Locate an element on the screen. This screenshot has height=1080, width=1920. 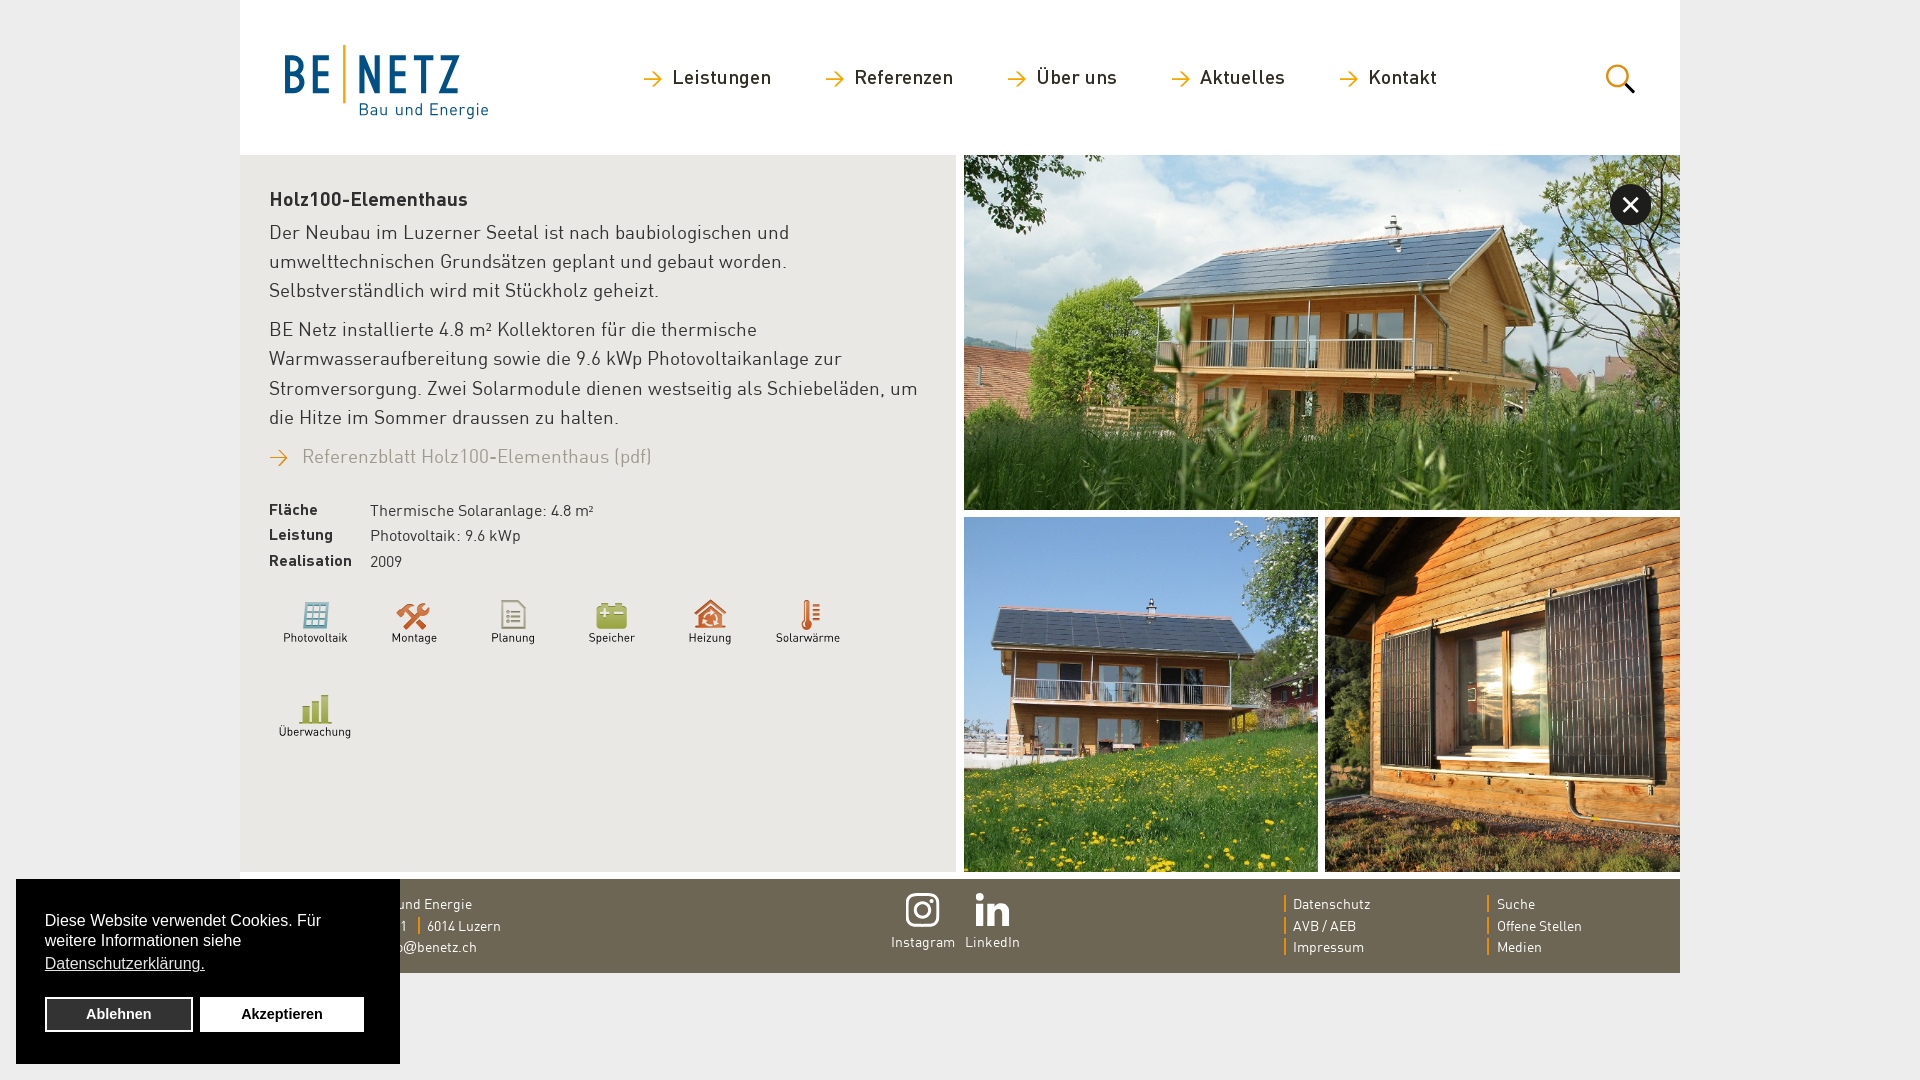
Suche is located at coordinates (1562, 904).